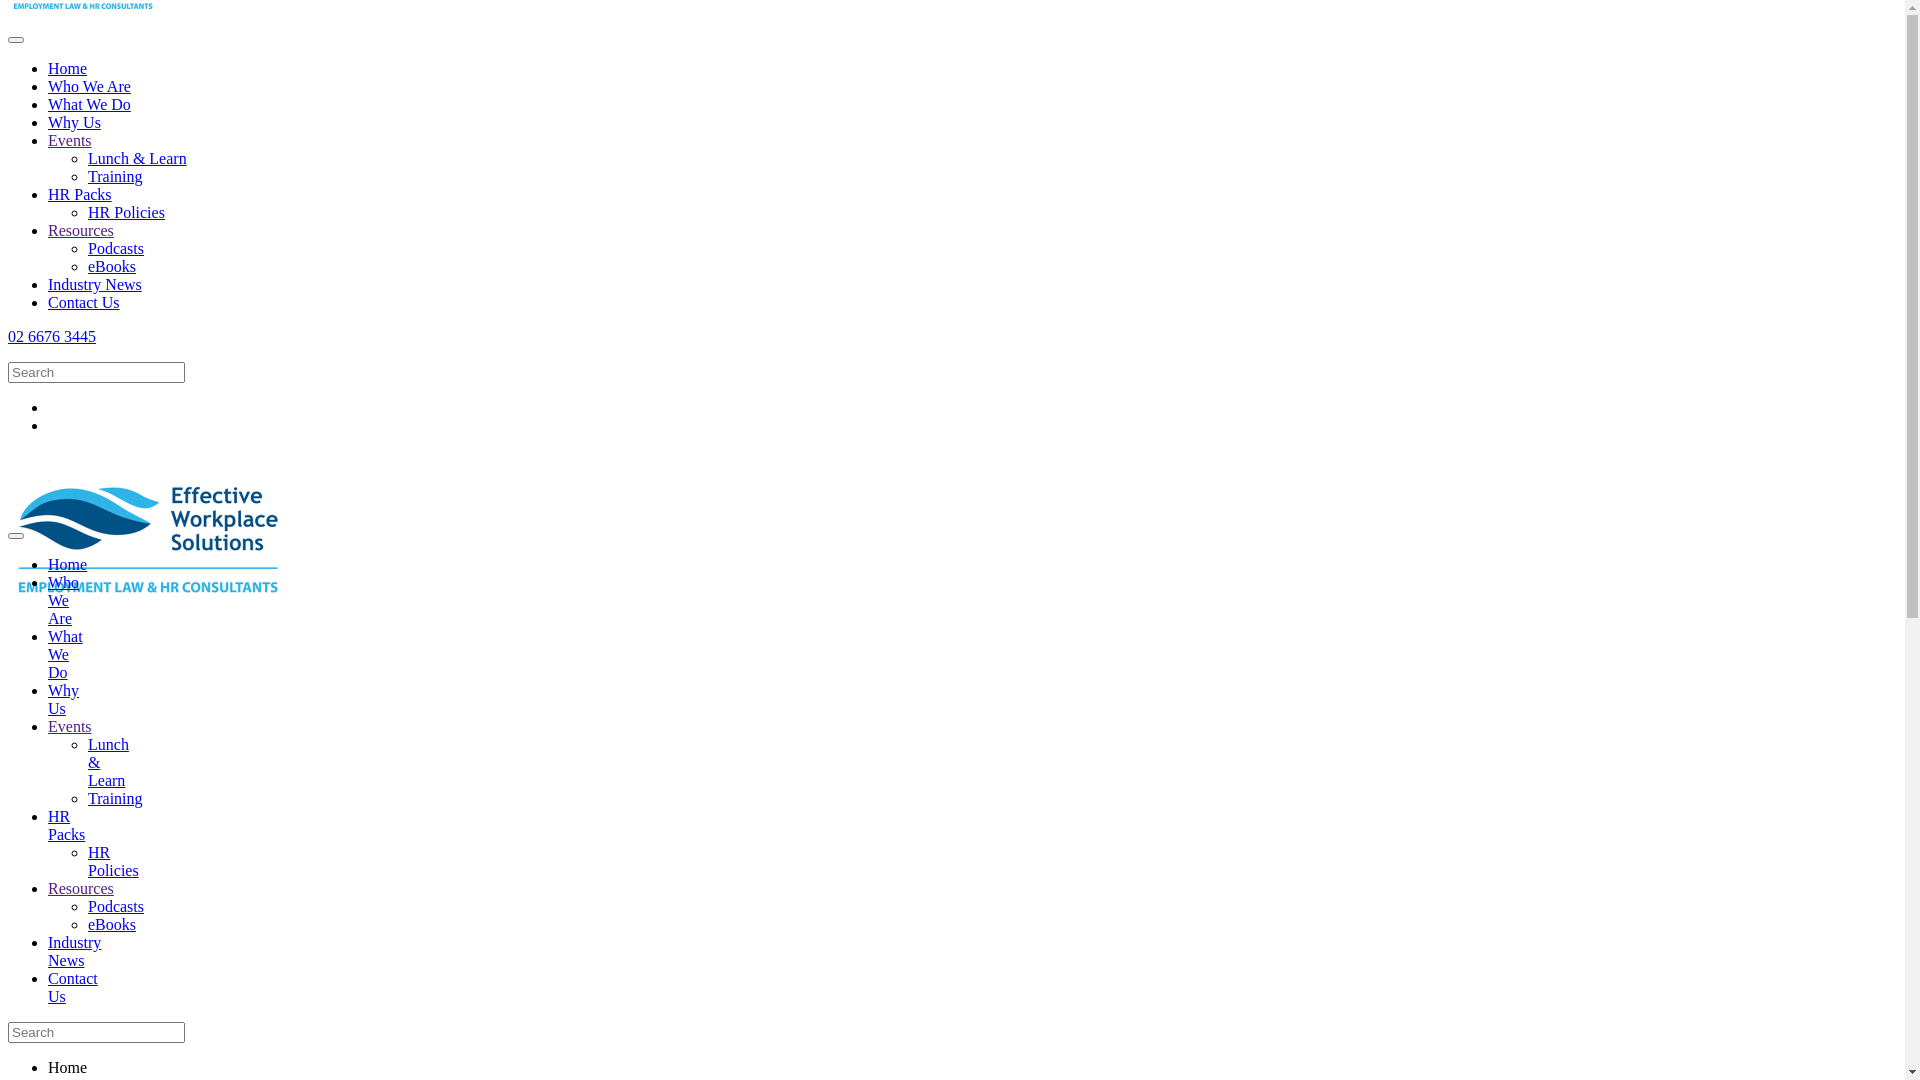 This screenshot has width=1920, height=1080. What do you see at coordinates (116, 906) in the screenshot?
I see `Podcasts` at bounding box center [116, 906].